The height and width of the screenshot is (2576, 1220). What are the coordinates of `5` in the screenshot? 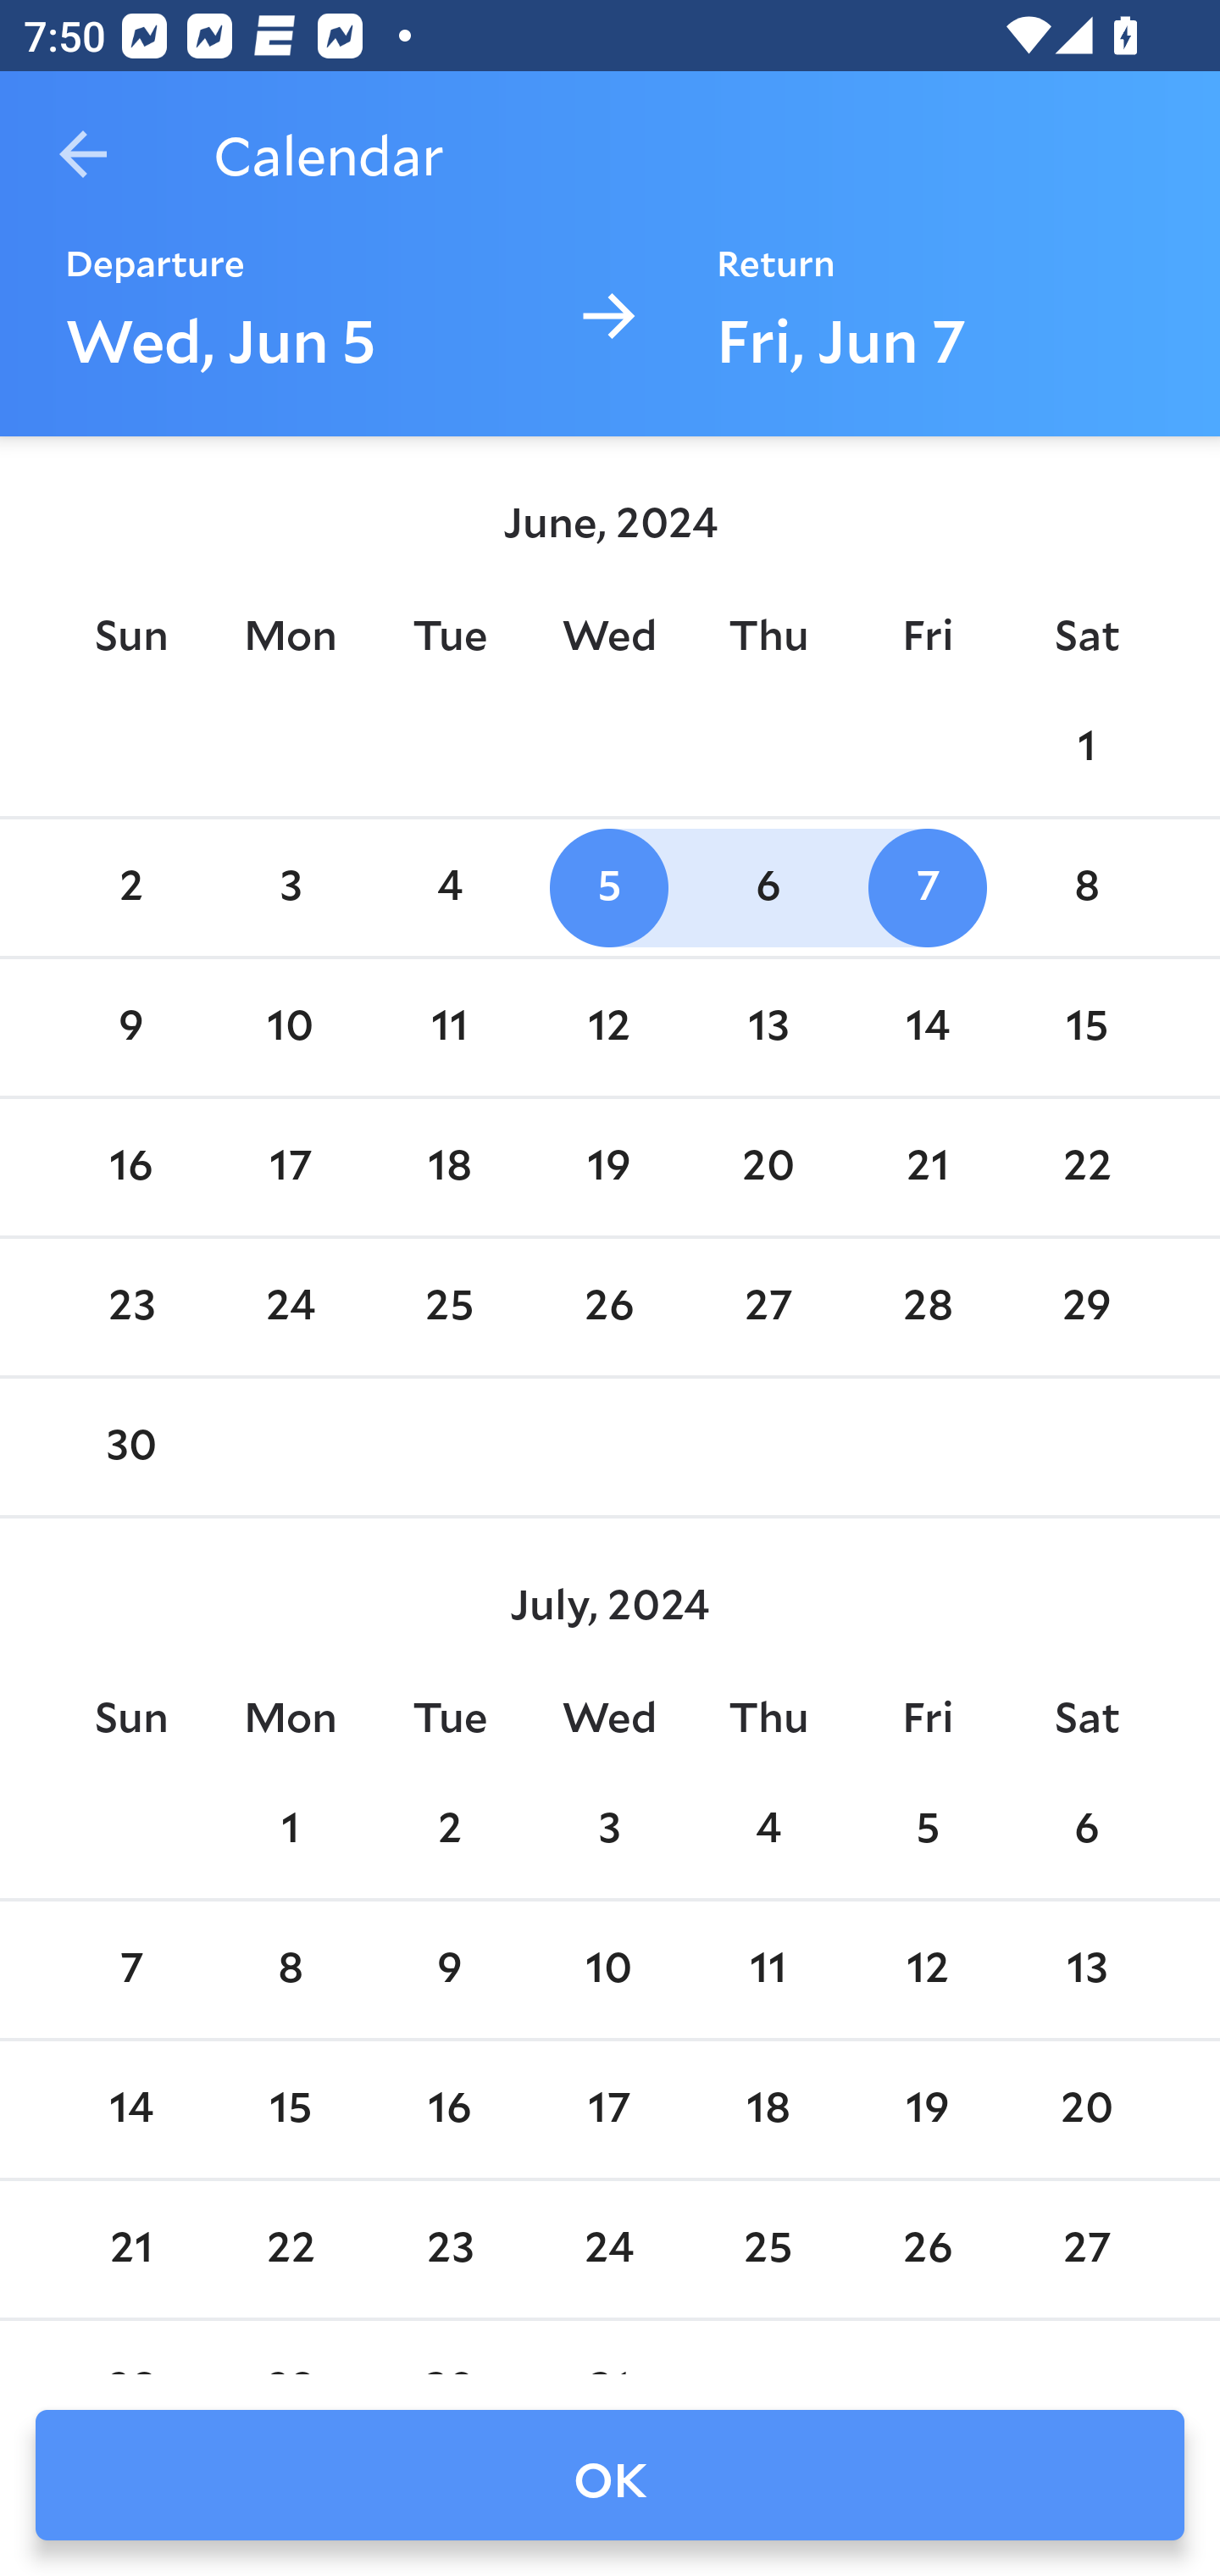 It's located at (927, 1831).